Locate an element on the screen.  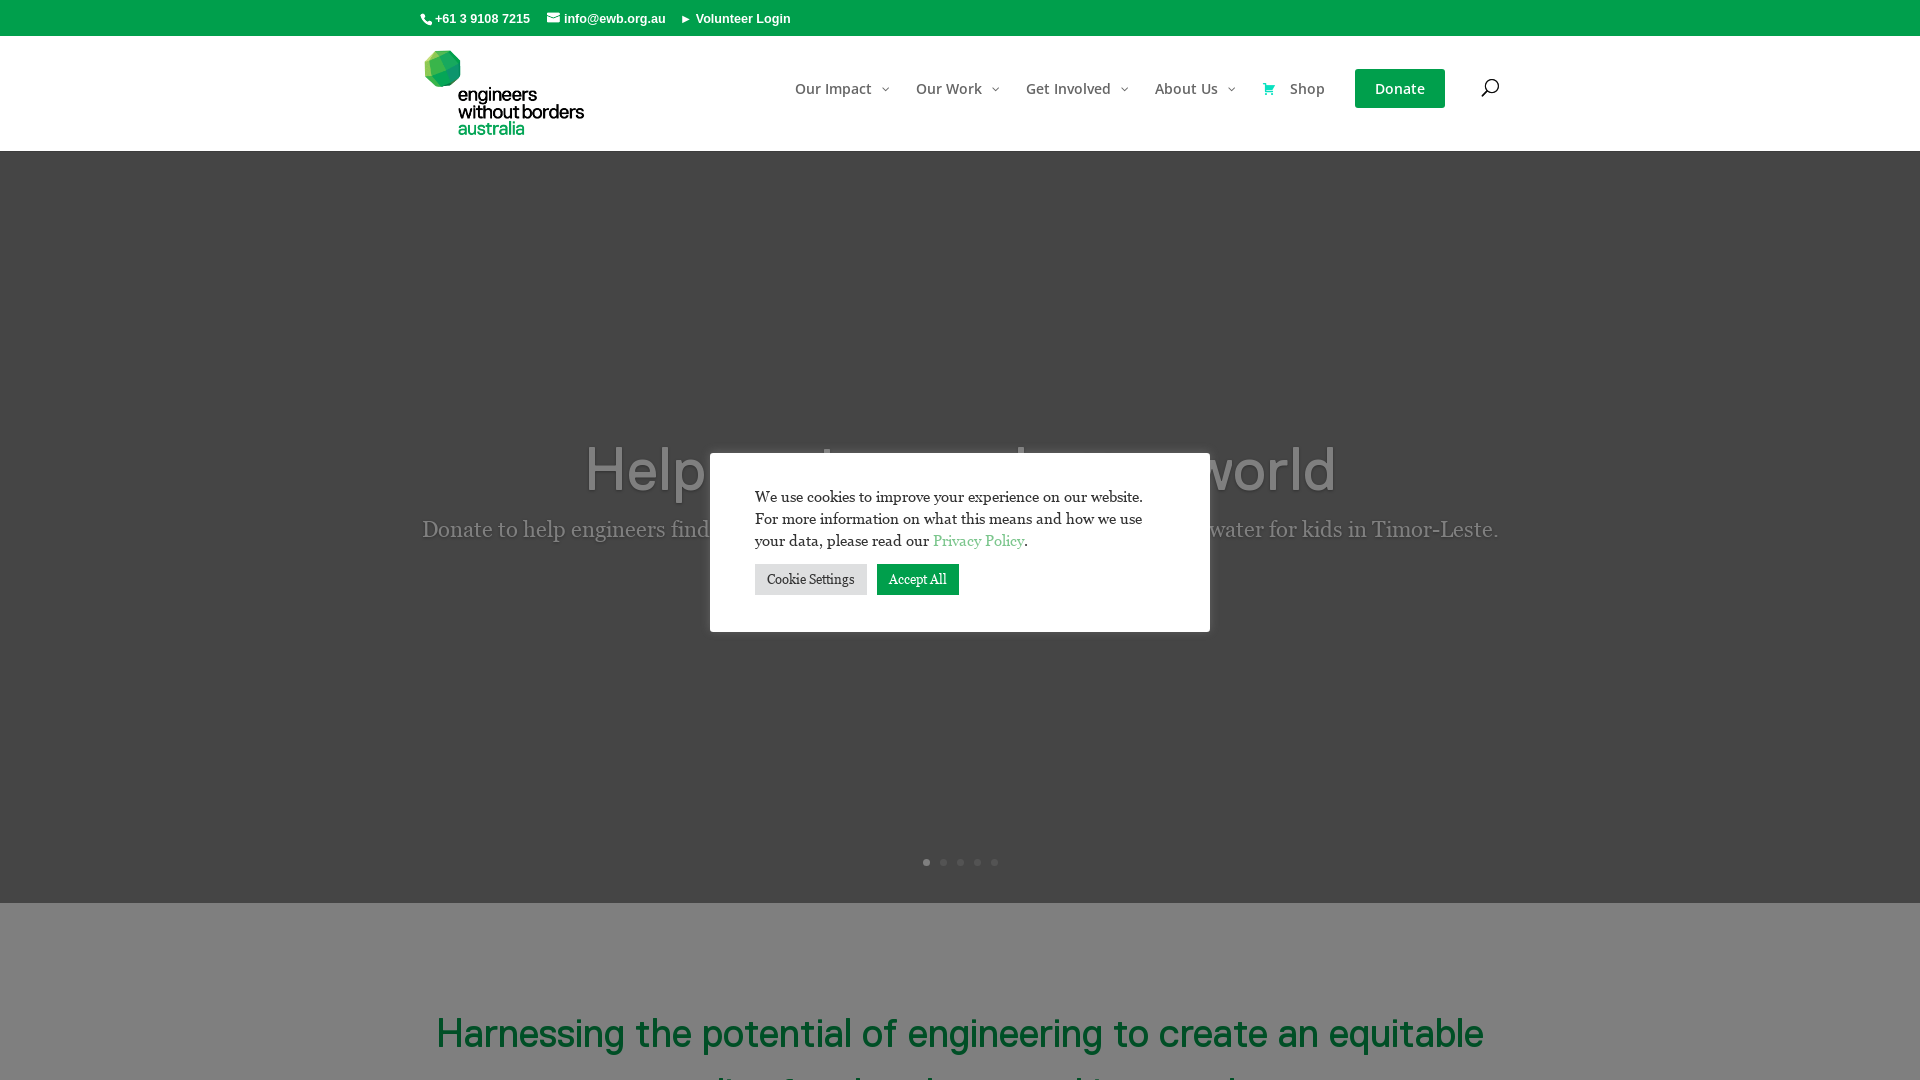
1 is located at coordinates (926, 862).